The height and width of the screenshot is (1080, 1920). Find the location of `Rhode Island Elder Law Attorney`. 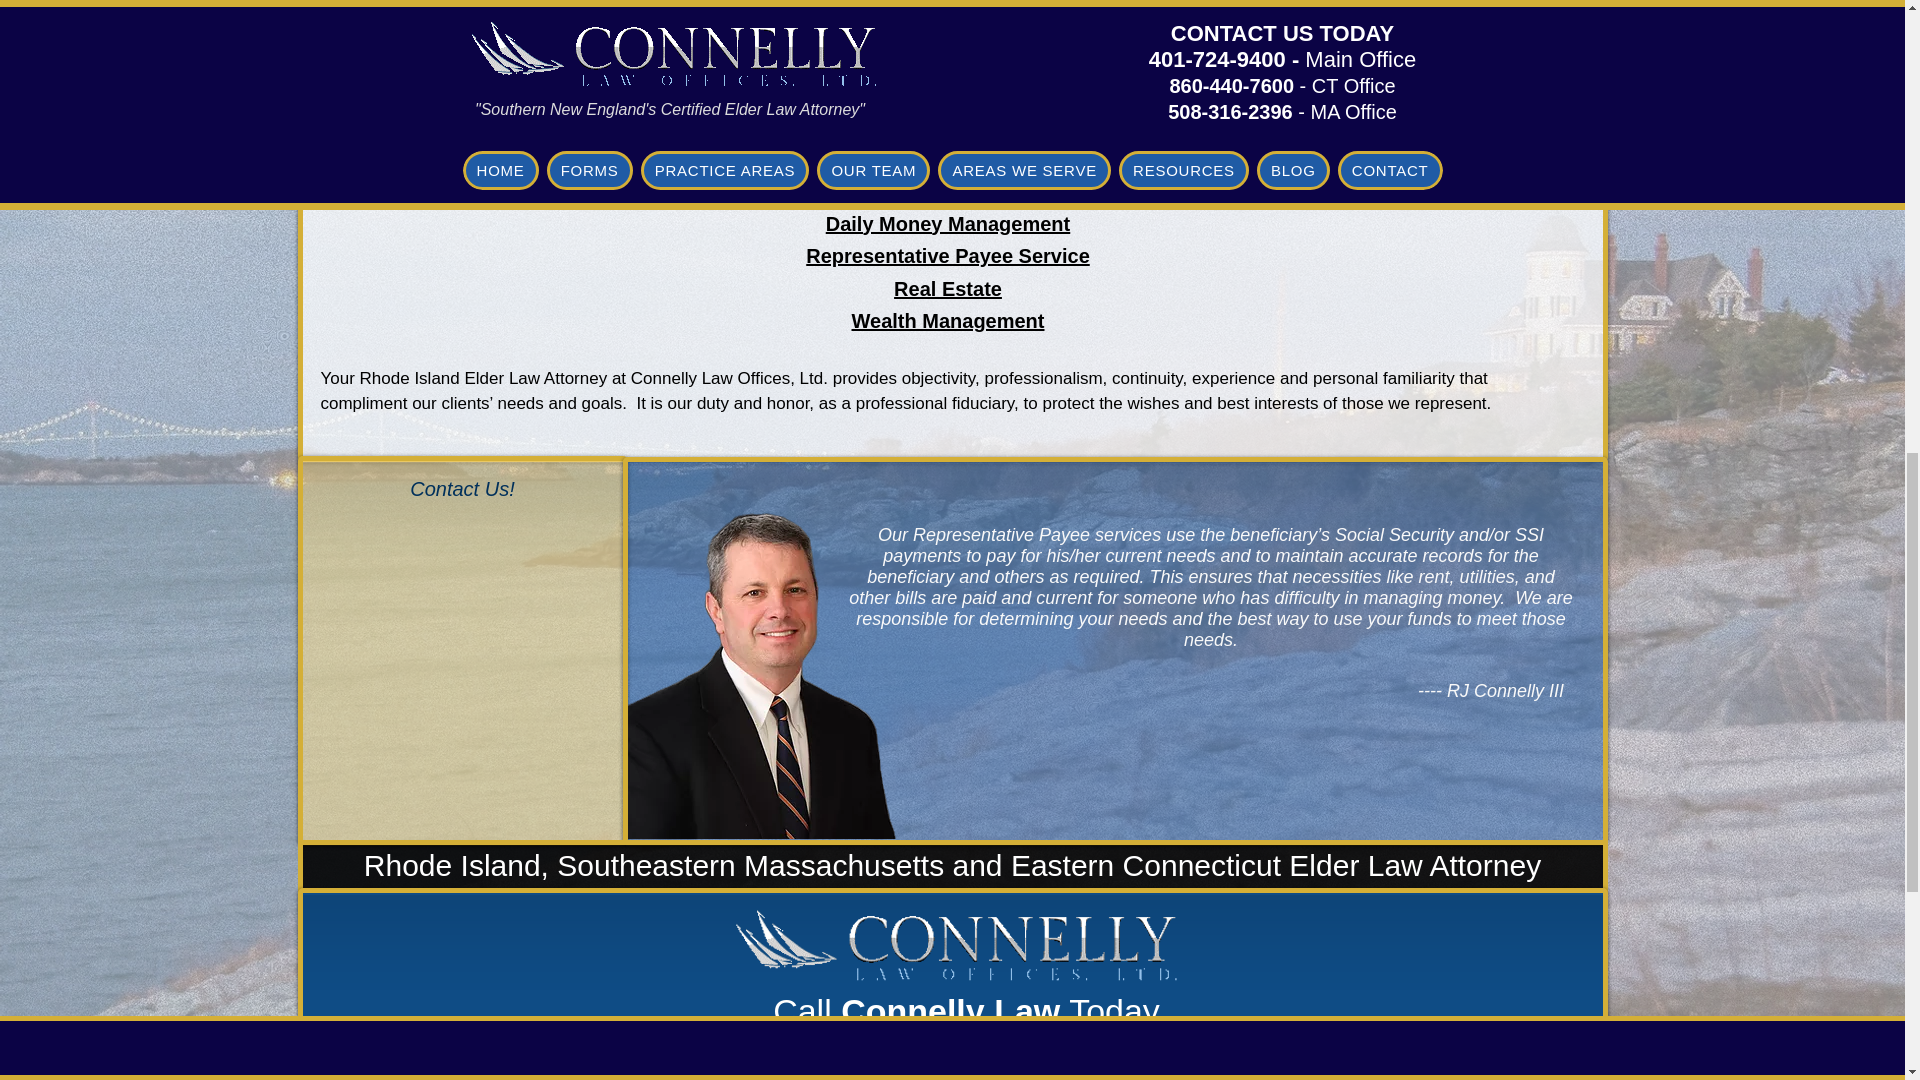

Rhode Island Elder Law Attorney is located at coordinates (950, 945).